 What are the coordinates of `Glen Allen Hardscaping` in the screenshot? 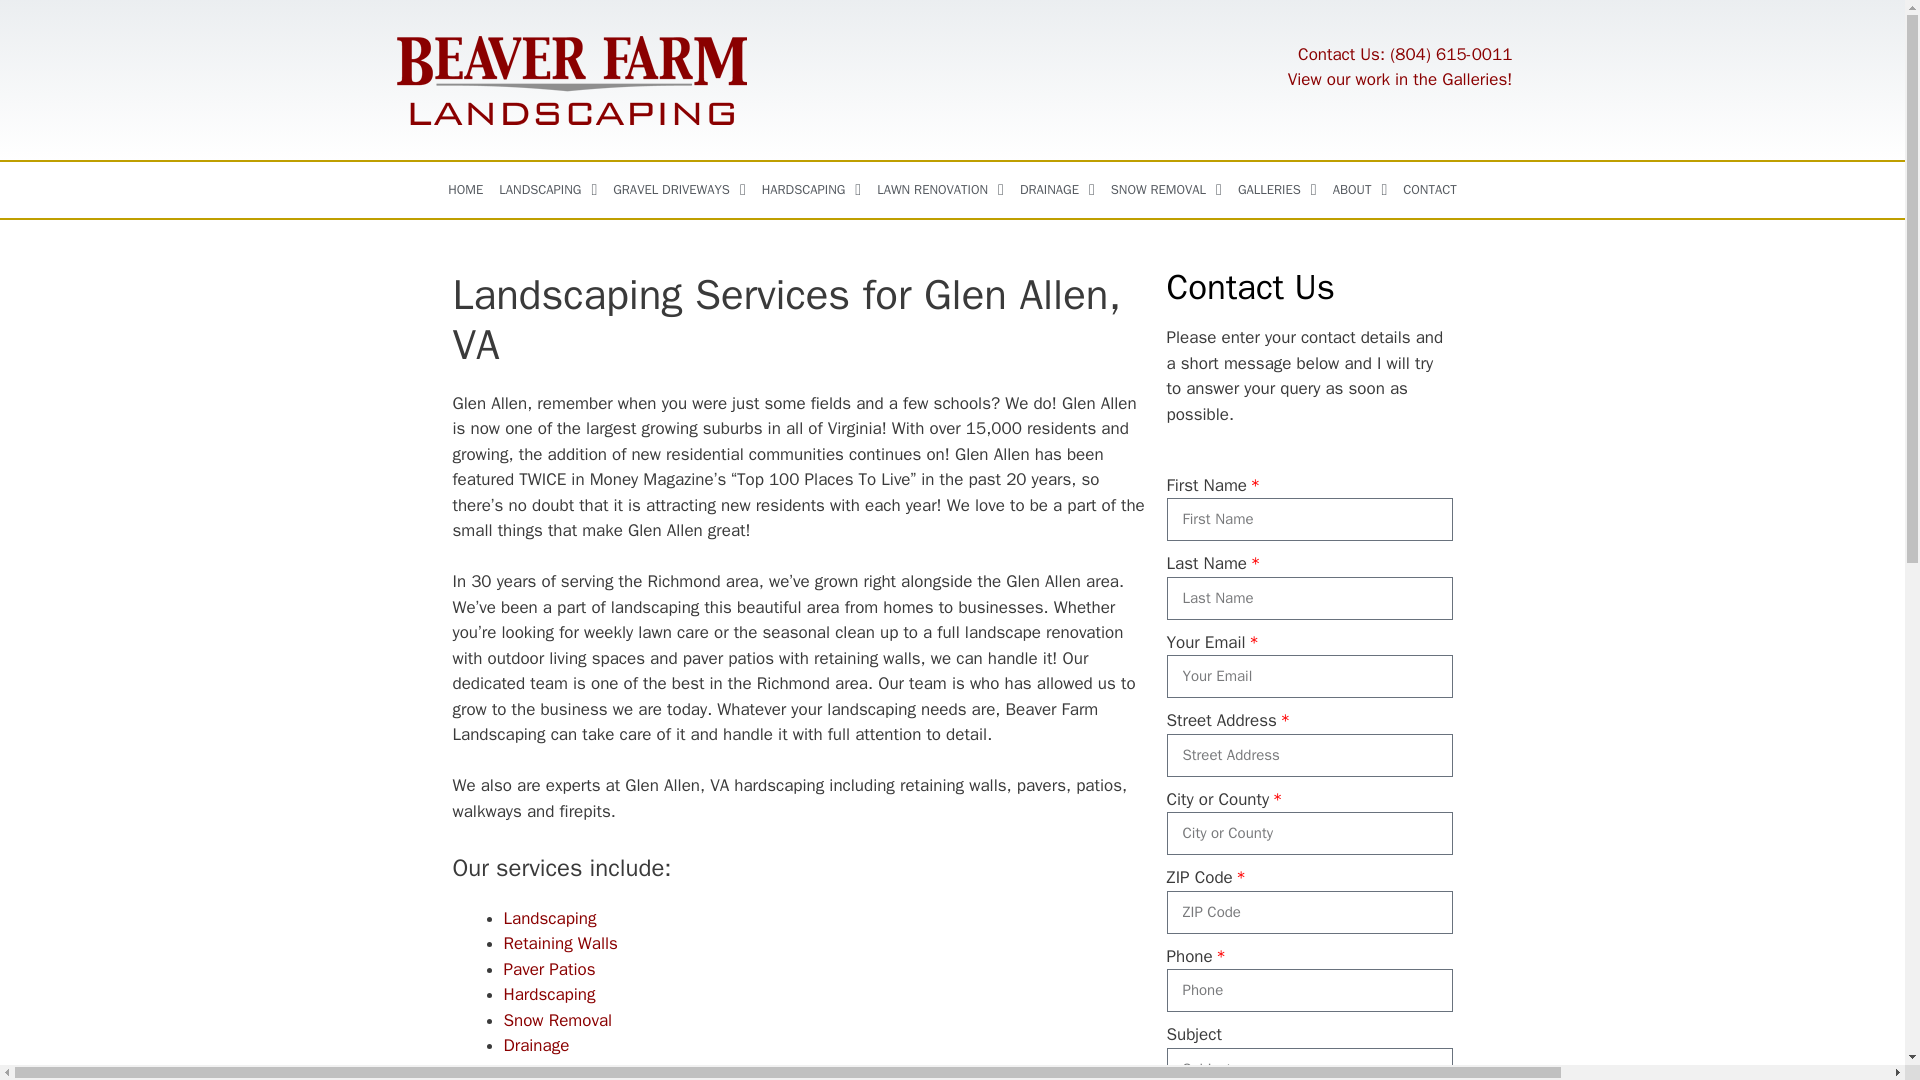 It's located at (549, 994).